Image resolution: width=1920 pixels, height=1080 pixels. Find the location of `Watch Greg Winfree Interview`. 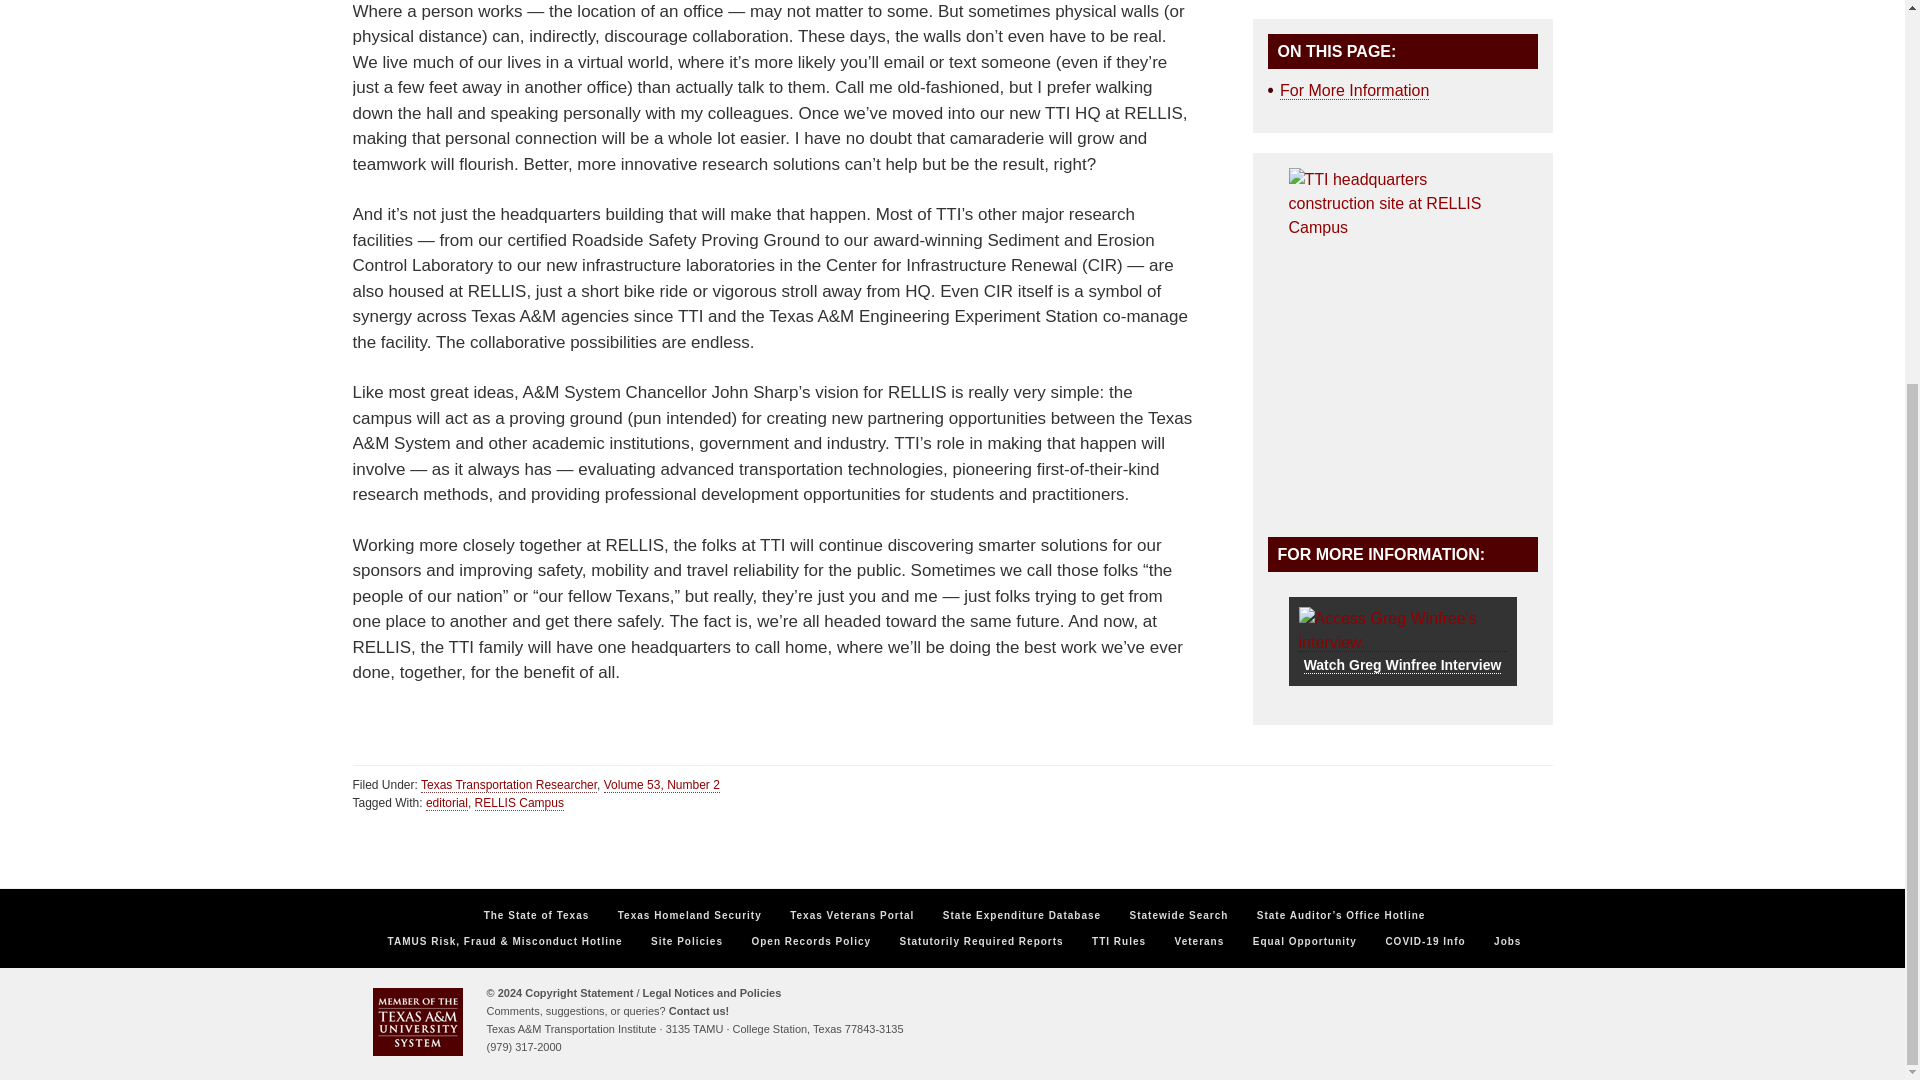

Watch Greg Winfree Interview is located at coordinates (1401, 642).